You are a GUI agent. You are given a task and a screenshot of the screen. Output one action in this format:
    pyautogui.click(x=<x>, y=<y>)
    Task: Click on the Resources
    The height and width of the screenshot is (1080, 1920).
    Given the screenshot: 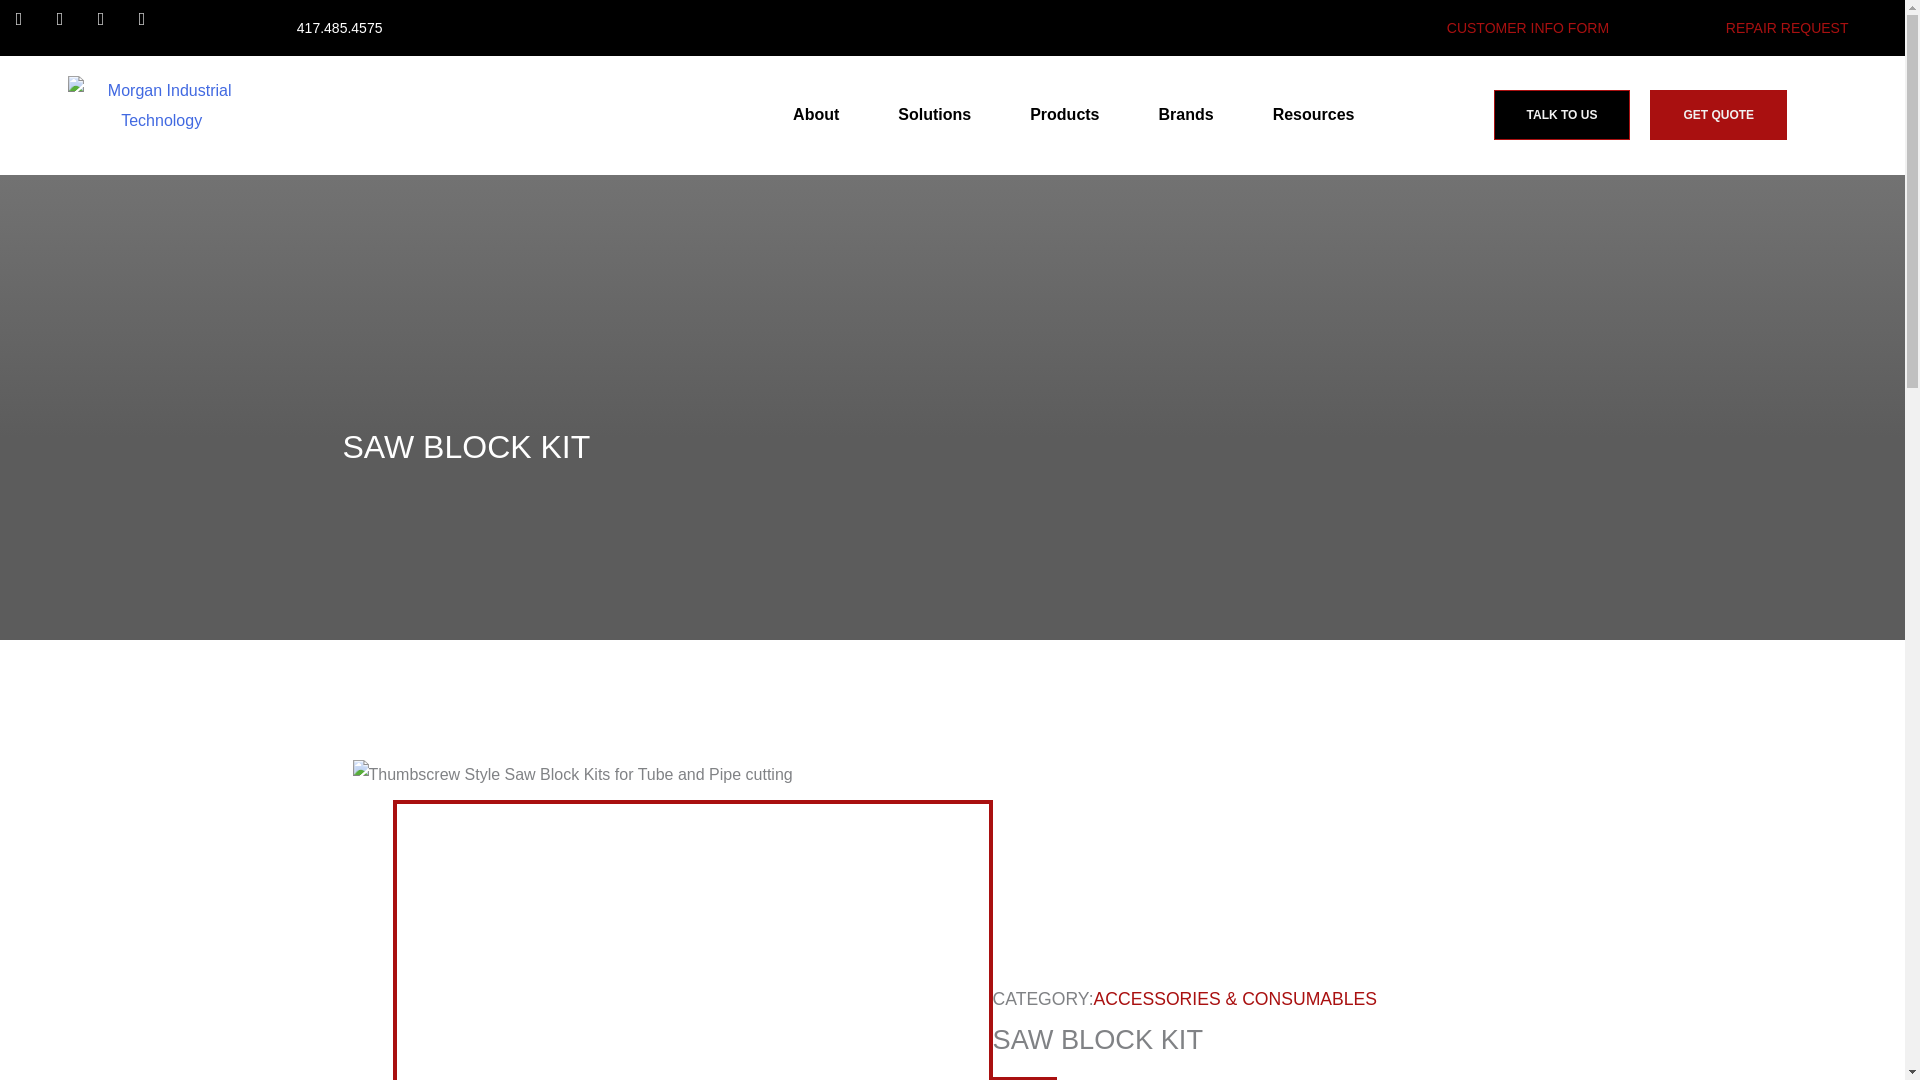 What is the action you would take?
    pyautogui.click(x=1318, y=114)
    